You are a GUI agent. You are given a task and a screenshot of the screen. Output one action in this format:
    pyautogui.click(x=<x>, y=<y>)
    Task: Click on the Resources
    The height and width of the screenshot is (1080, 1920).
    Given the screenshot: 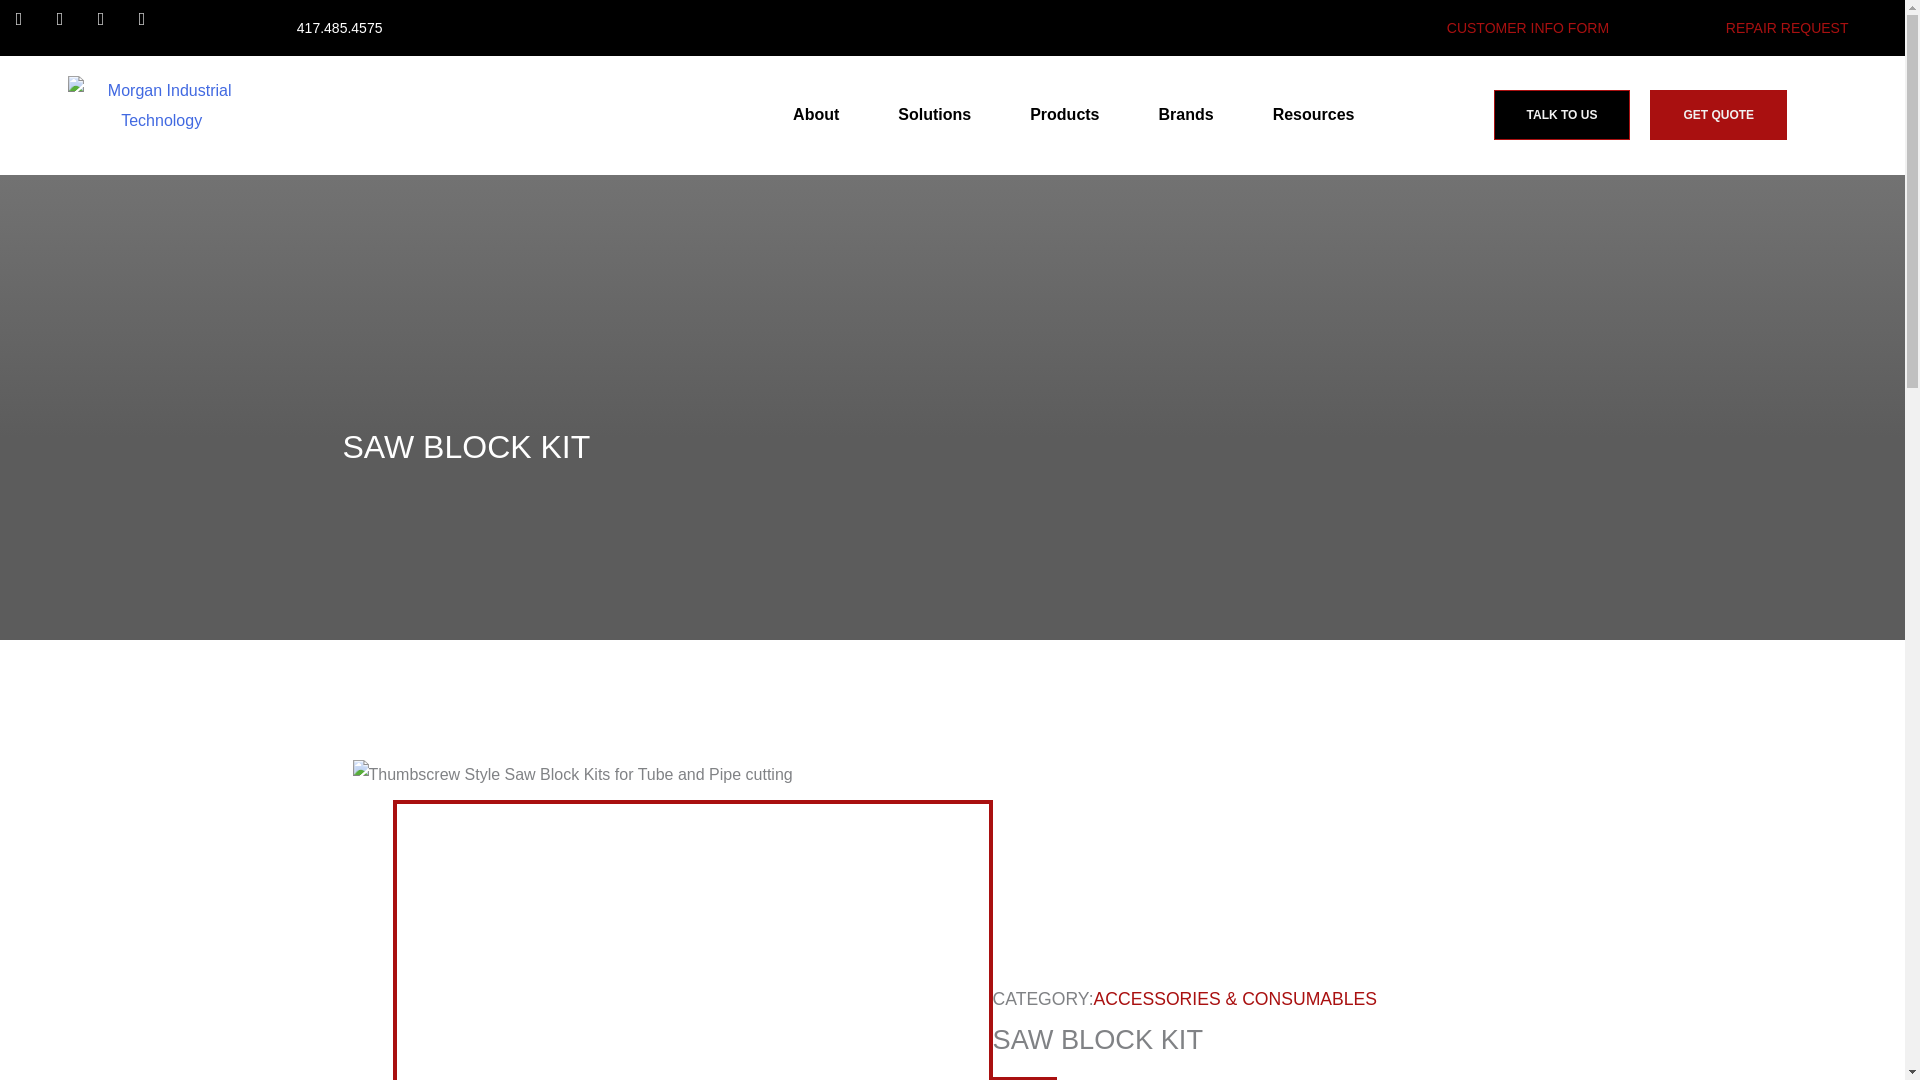 What is the action you would take?
    pyautogui.click(x=1318, y=114)
    